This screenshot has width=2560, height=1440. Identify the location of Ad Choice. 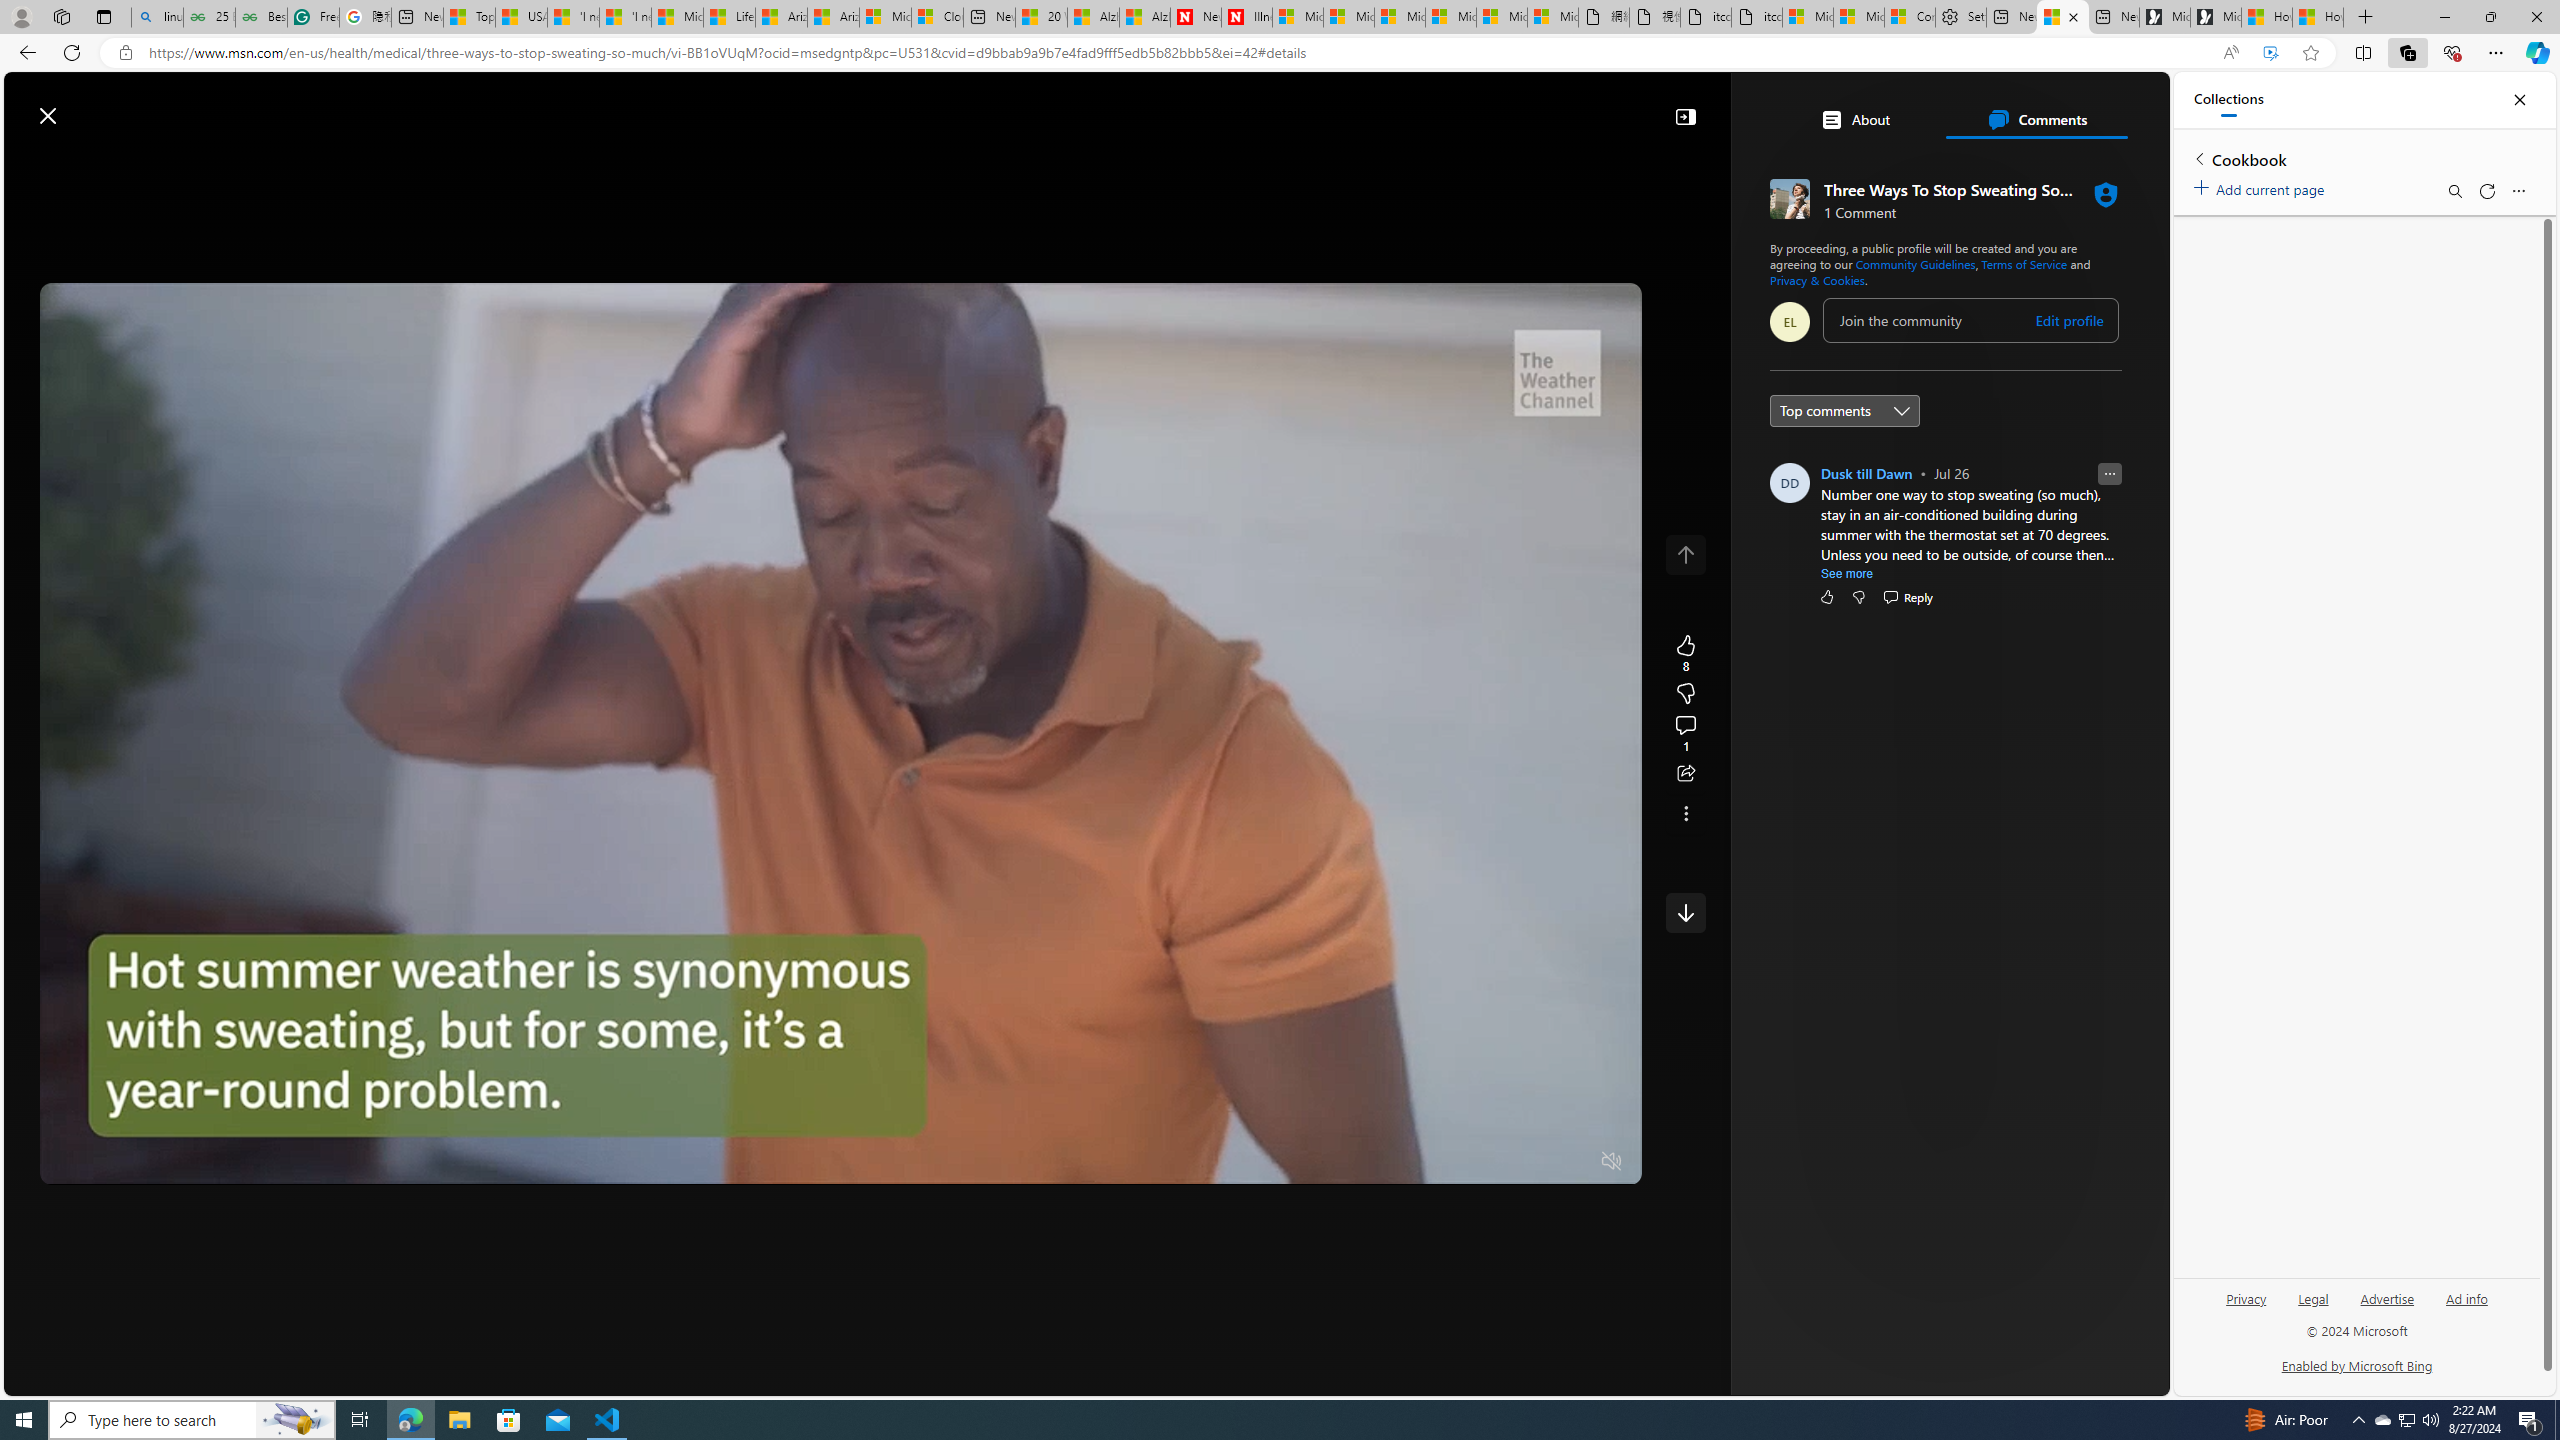
(2102, 1057).